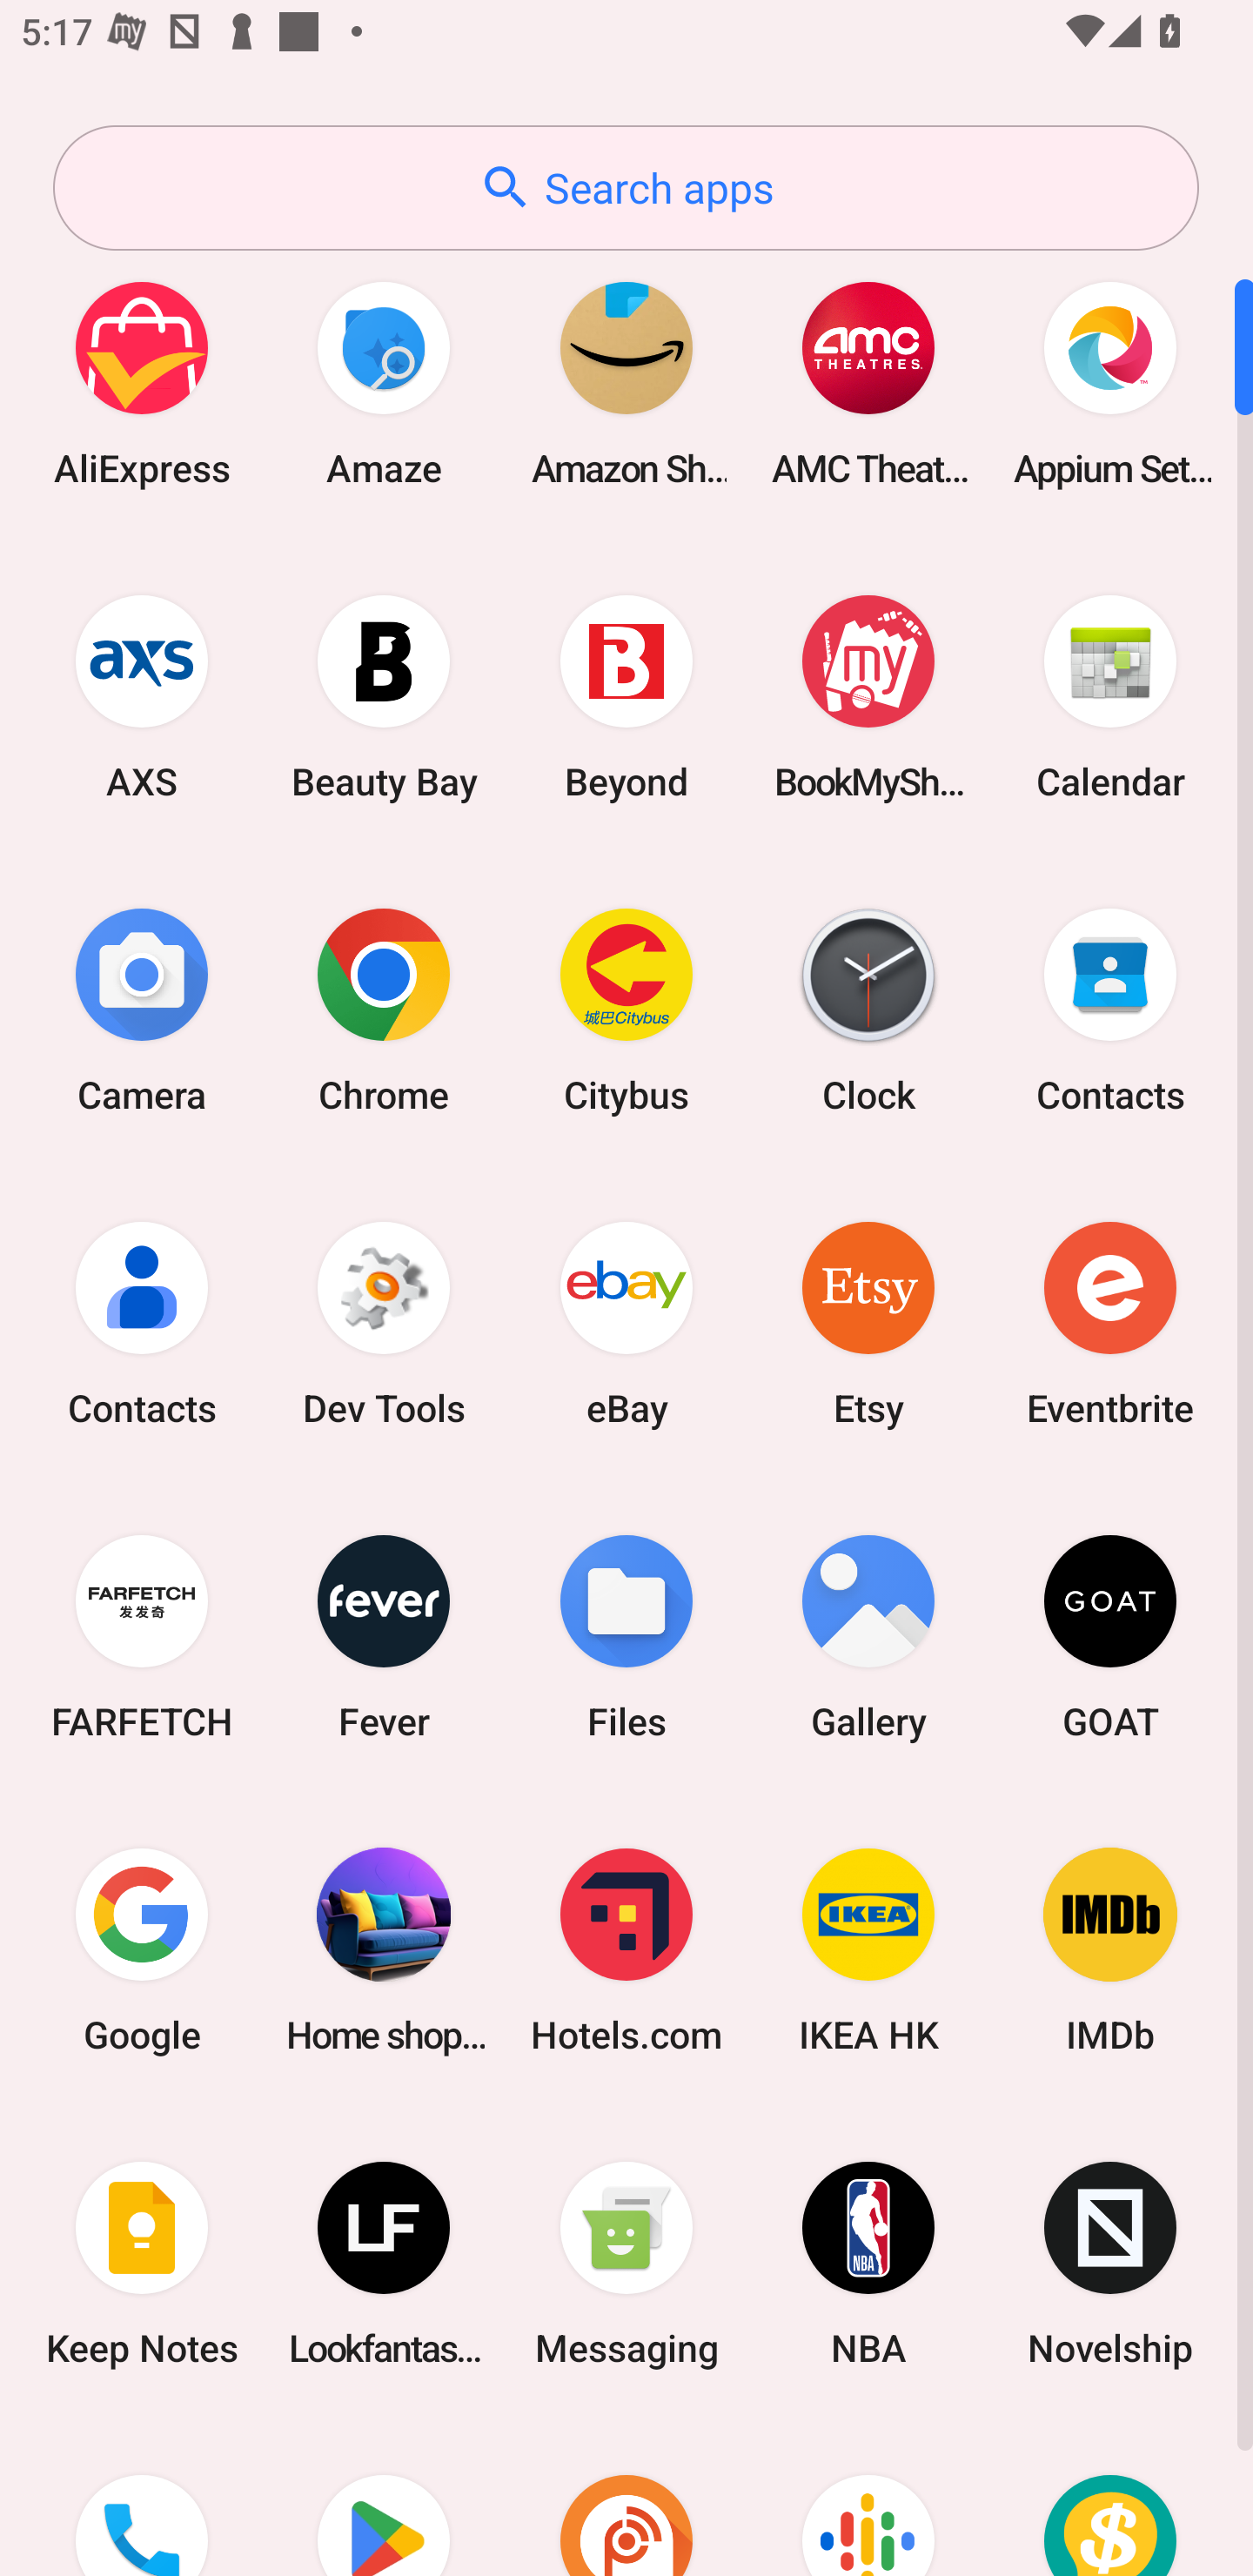  I want to click on Google, so click(142, 1949).